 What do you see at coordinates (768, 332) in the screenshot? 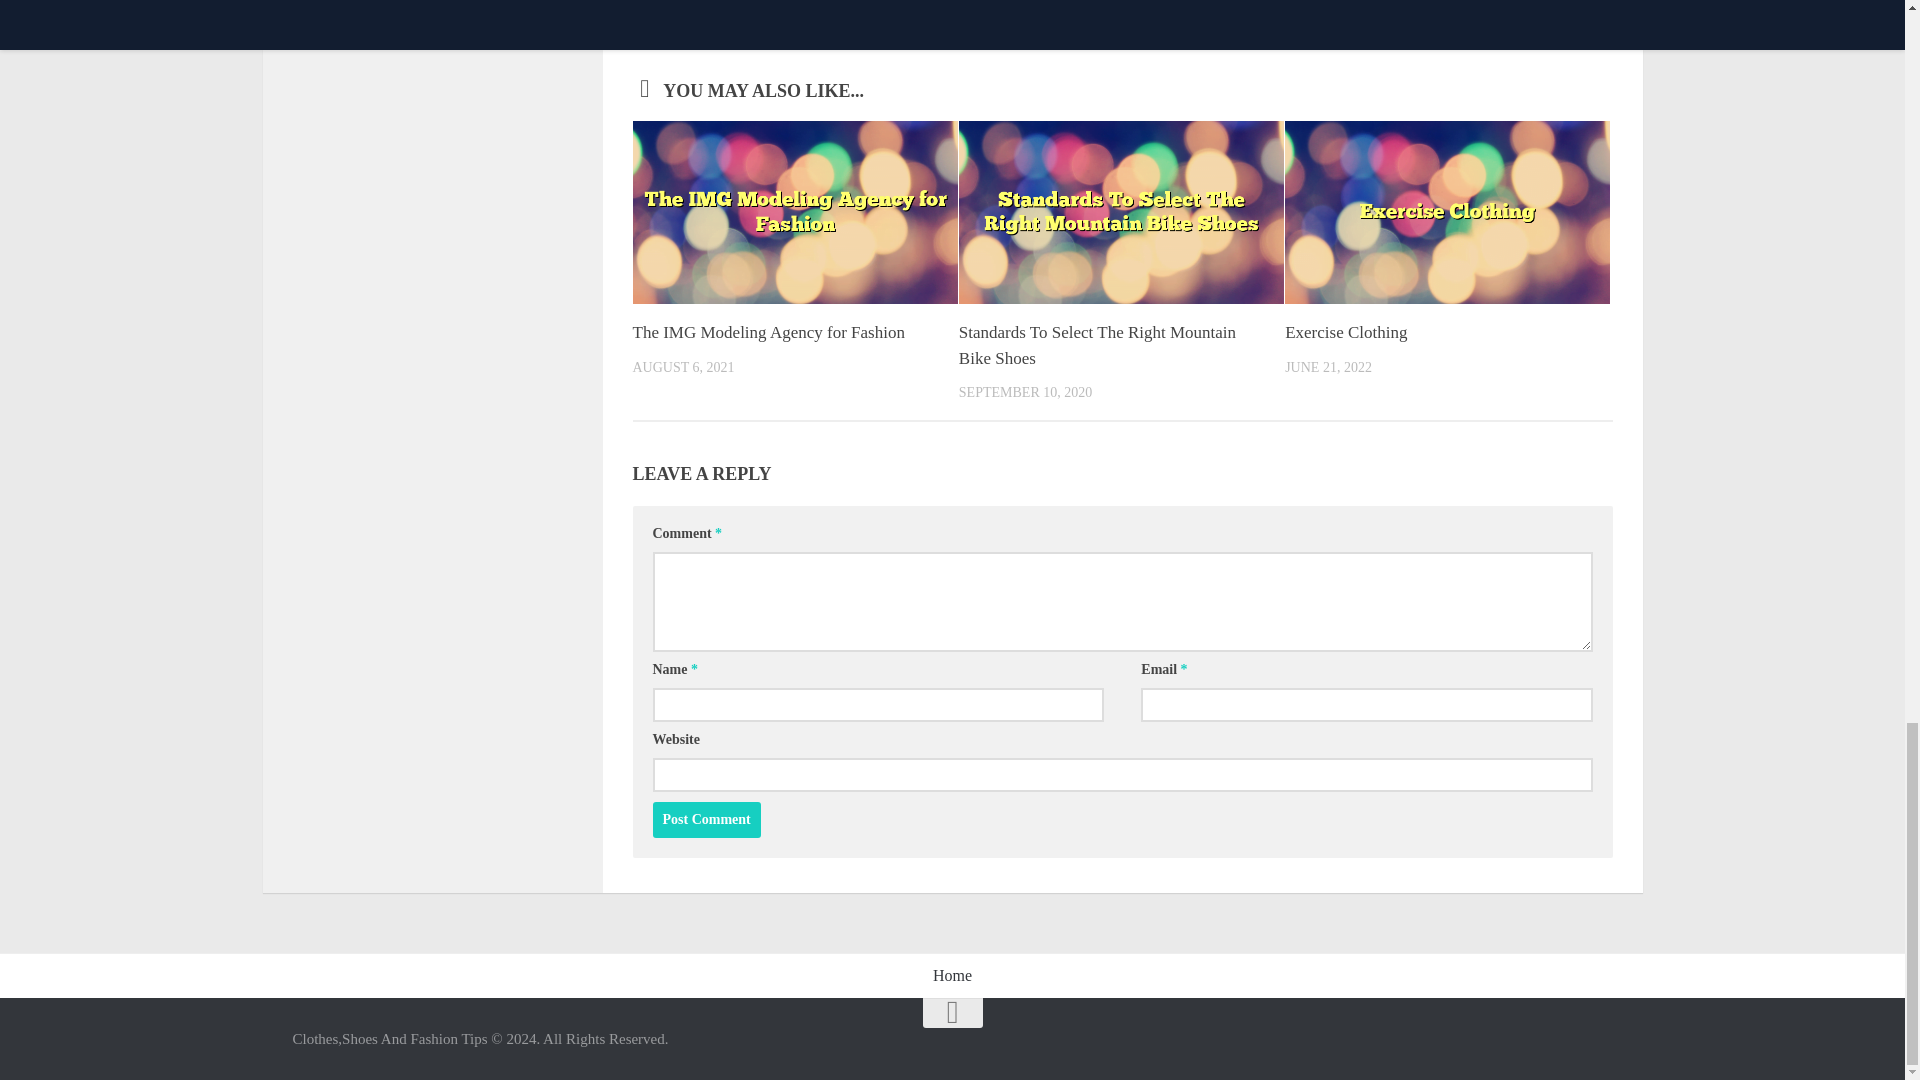
I see `The IMG Modeling Agency for Fashion` at bounding box center [768, 332].